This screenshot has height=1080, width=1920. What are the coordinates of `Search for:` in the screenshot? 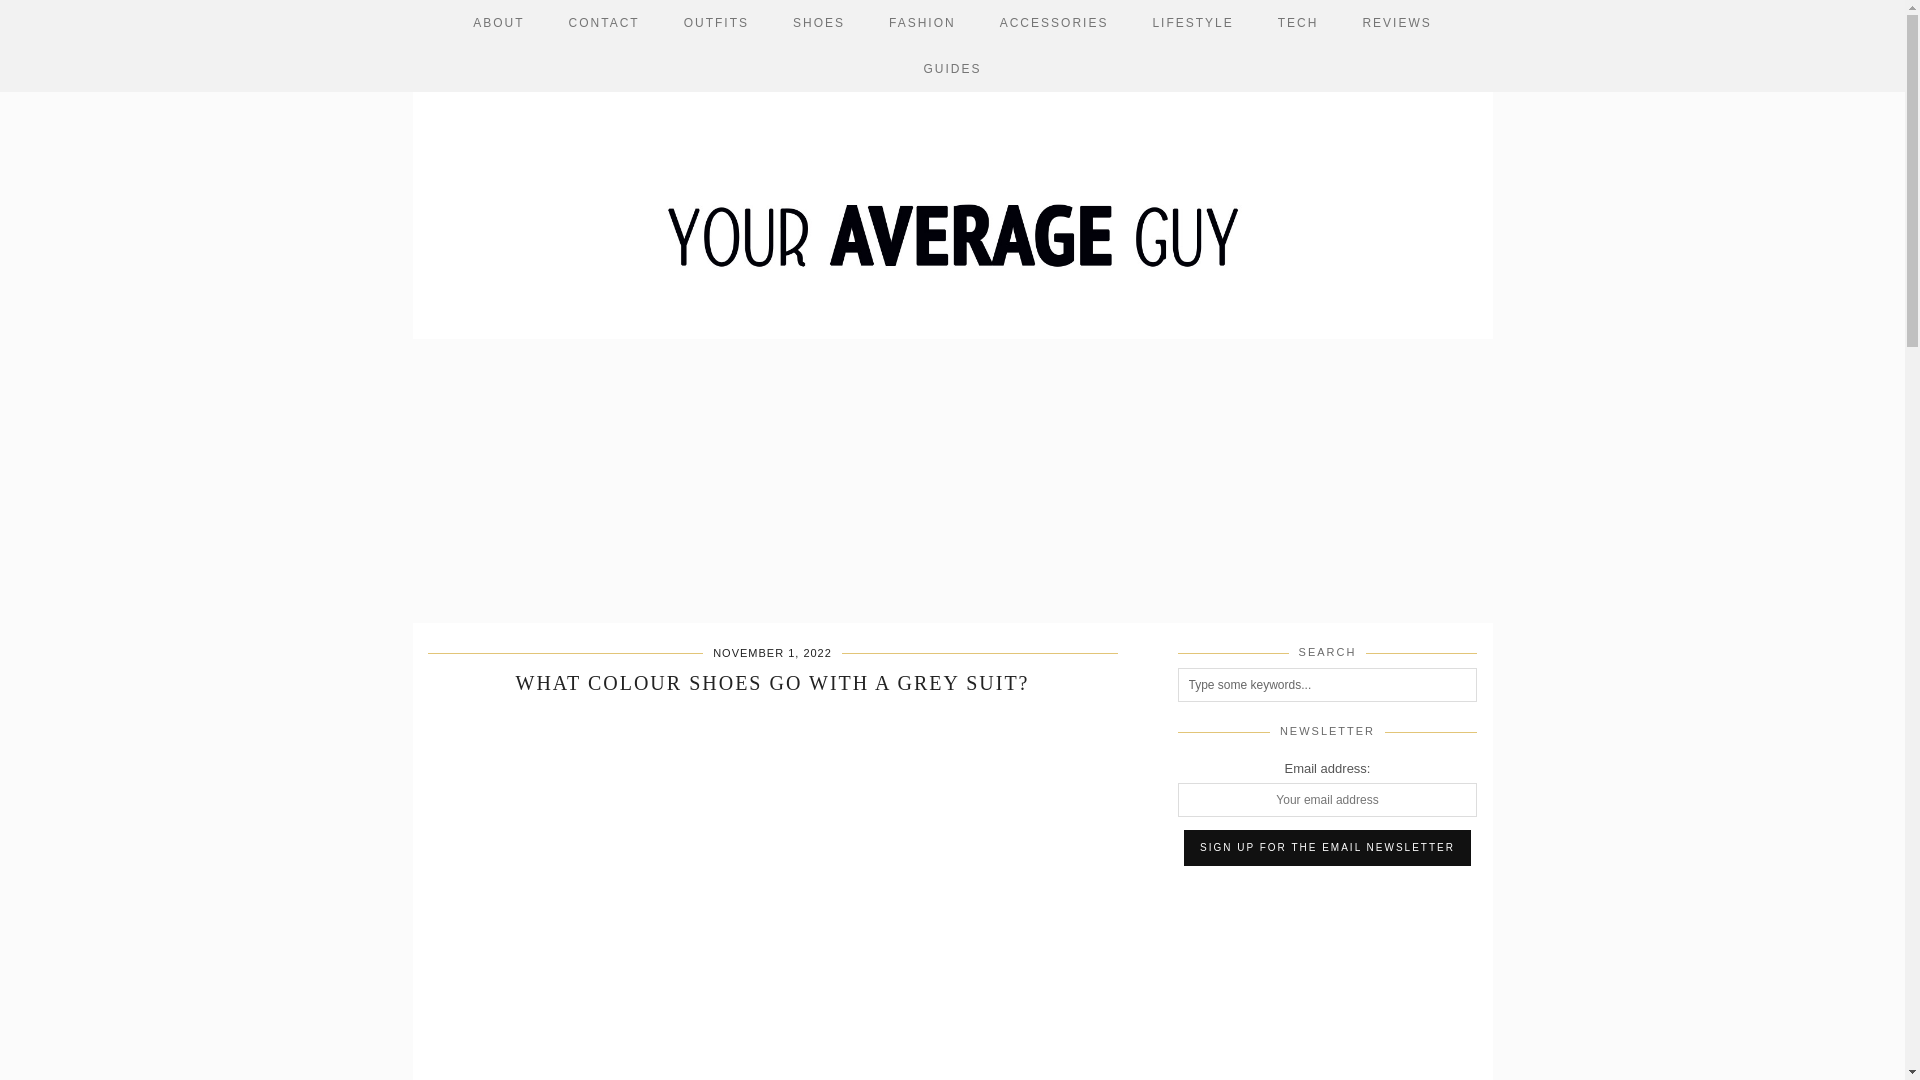 It's located at (1328, 685).